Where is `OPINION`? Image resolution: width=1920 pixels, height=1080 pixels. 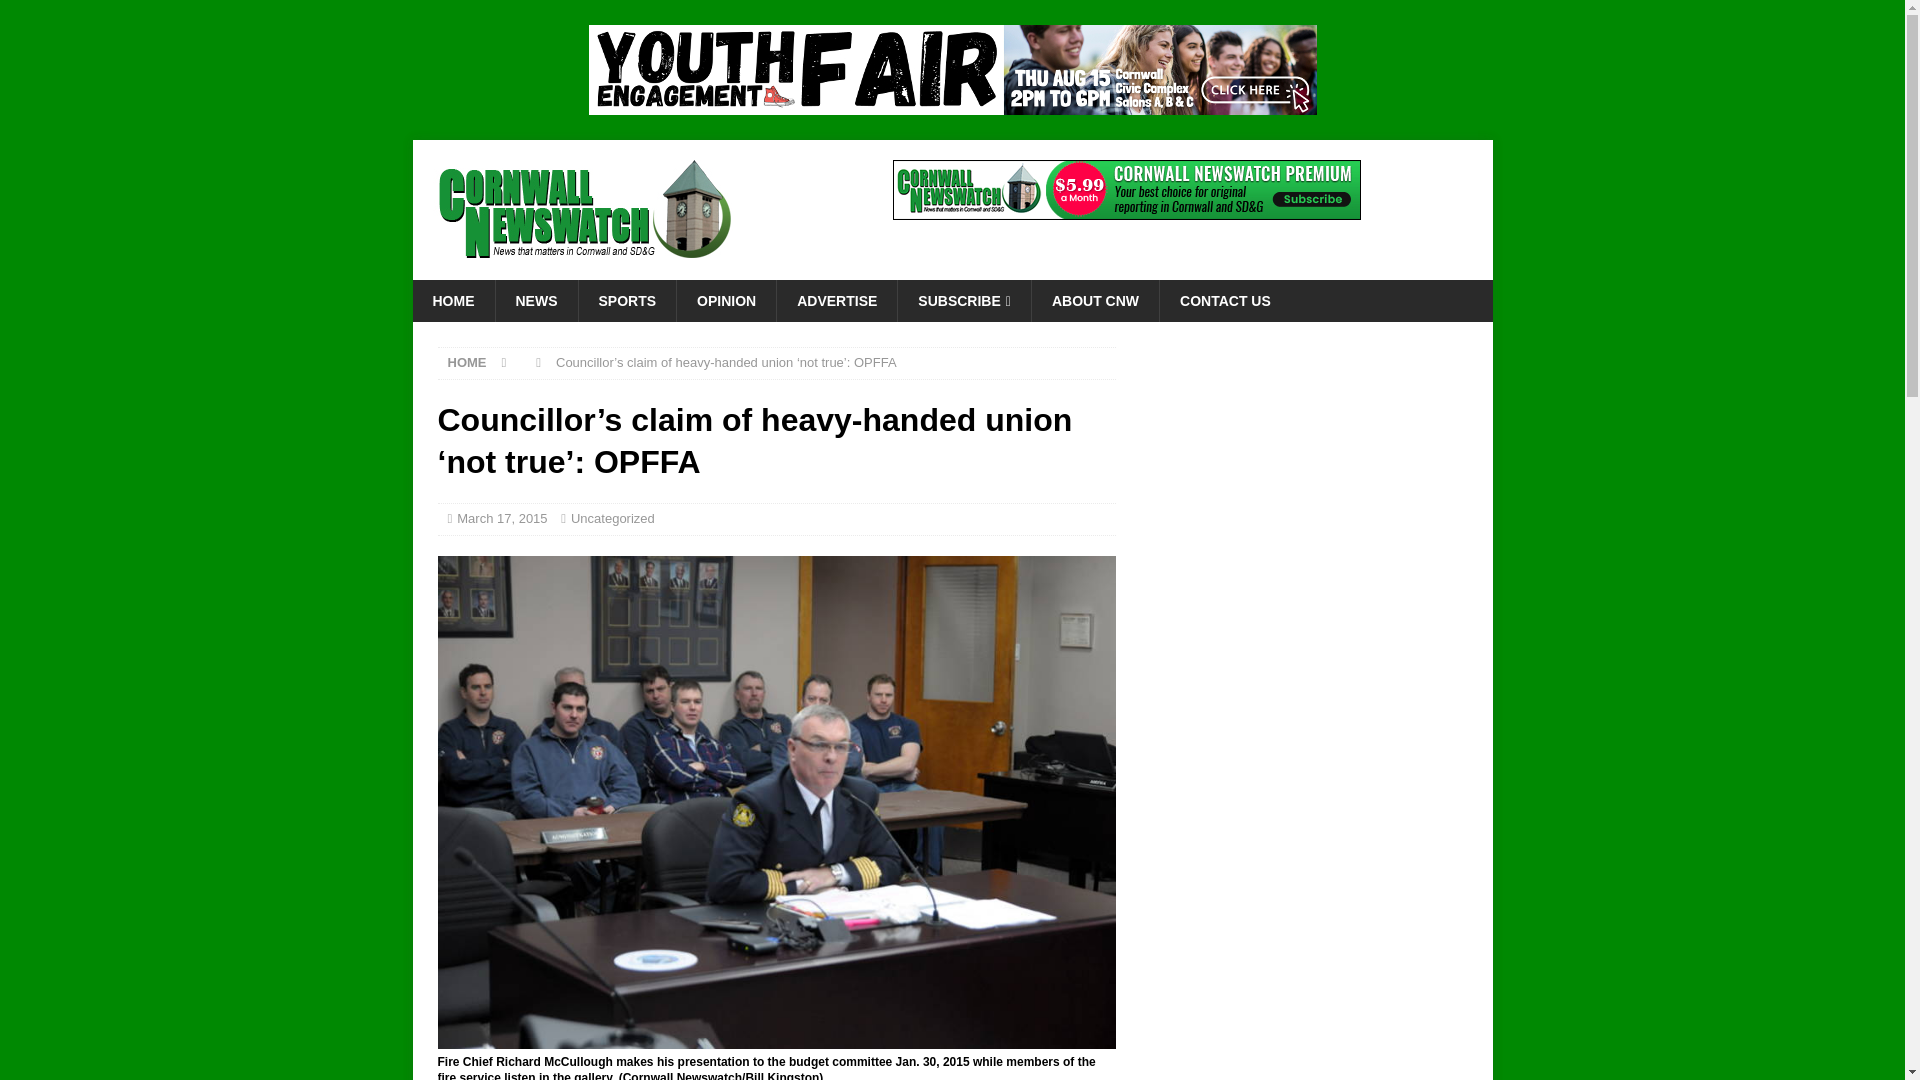
OPINION is located at coordinates (725, 300).